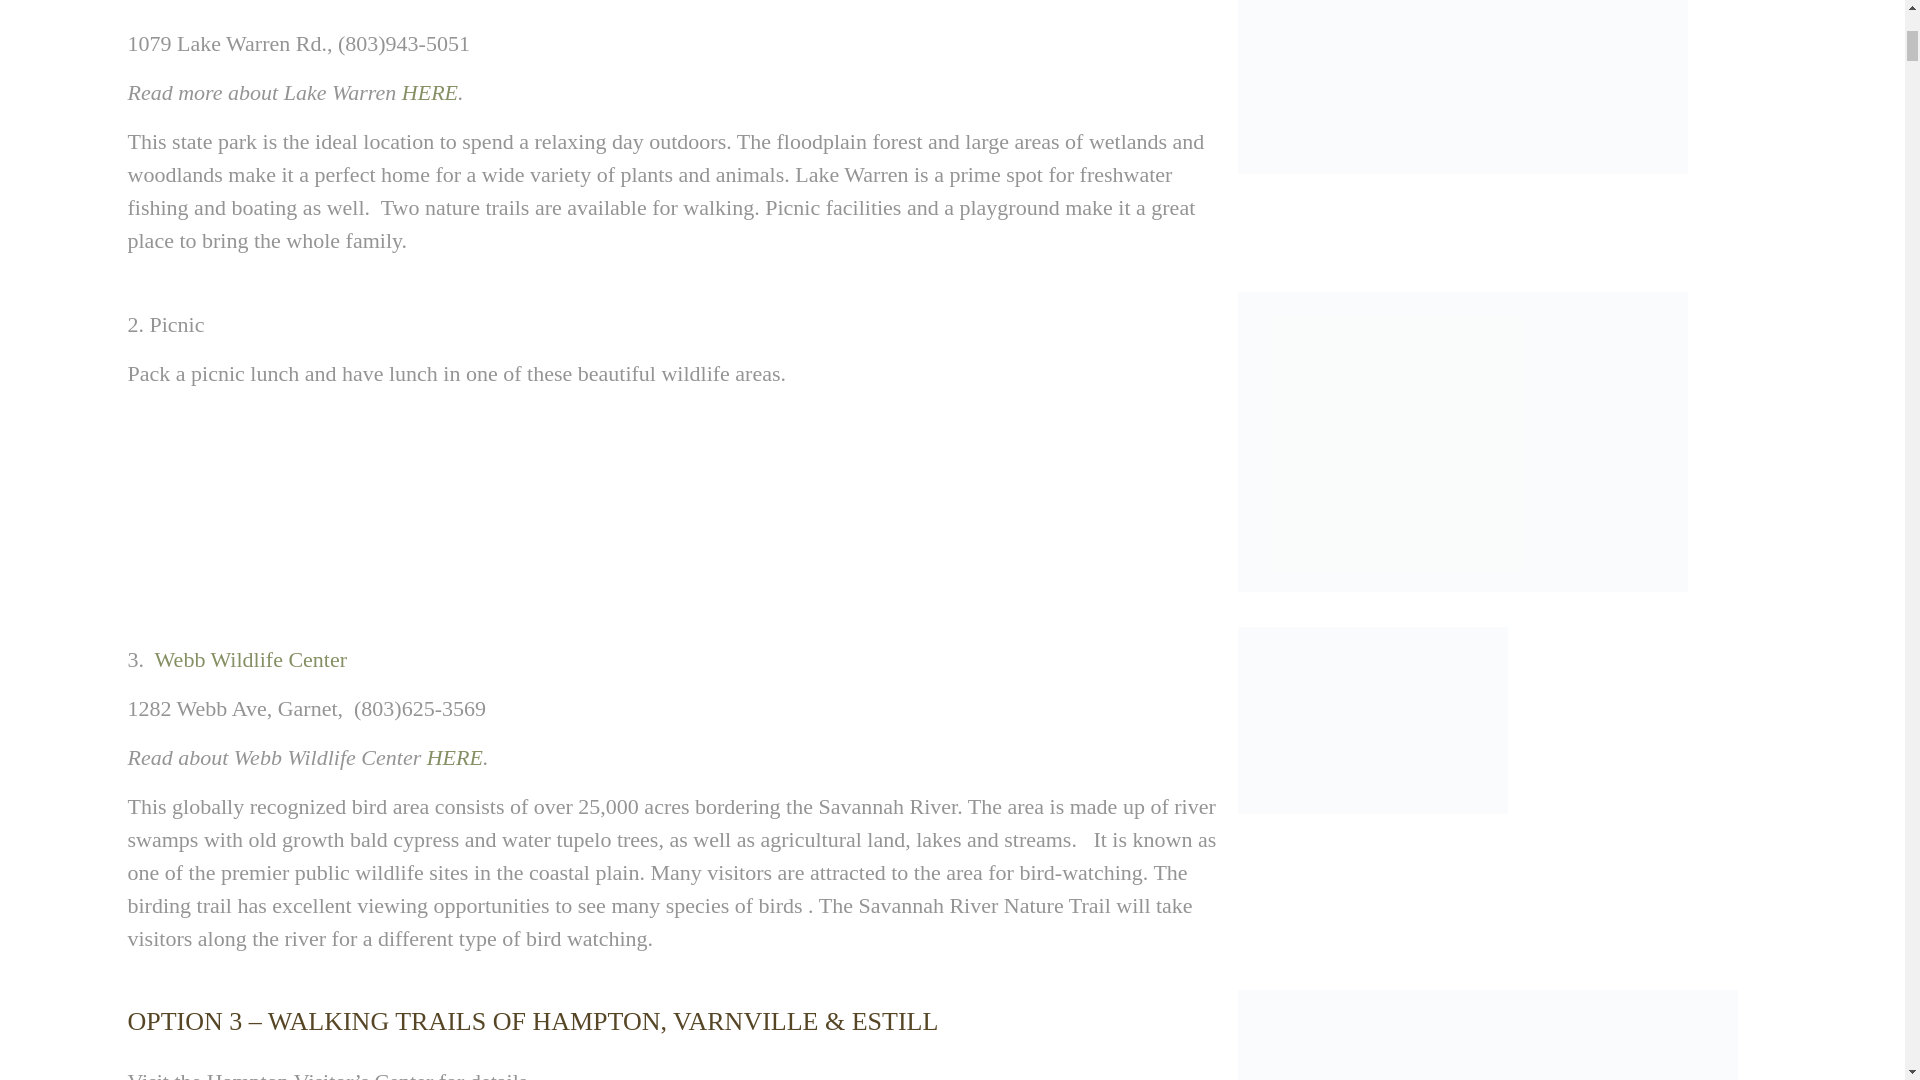  Describe the element at coordinates (1462, 86) in the screenshot. I see `Lake-Warren-State-Park` at that location.